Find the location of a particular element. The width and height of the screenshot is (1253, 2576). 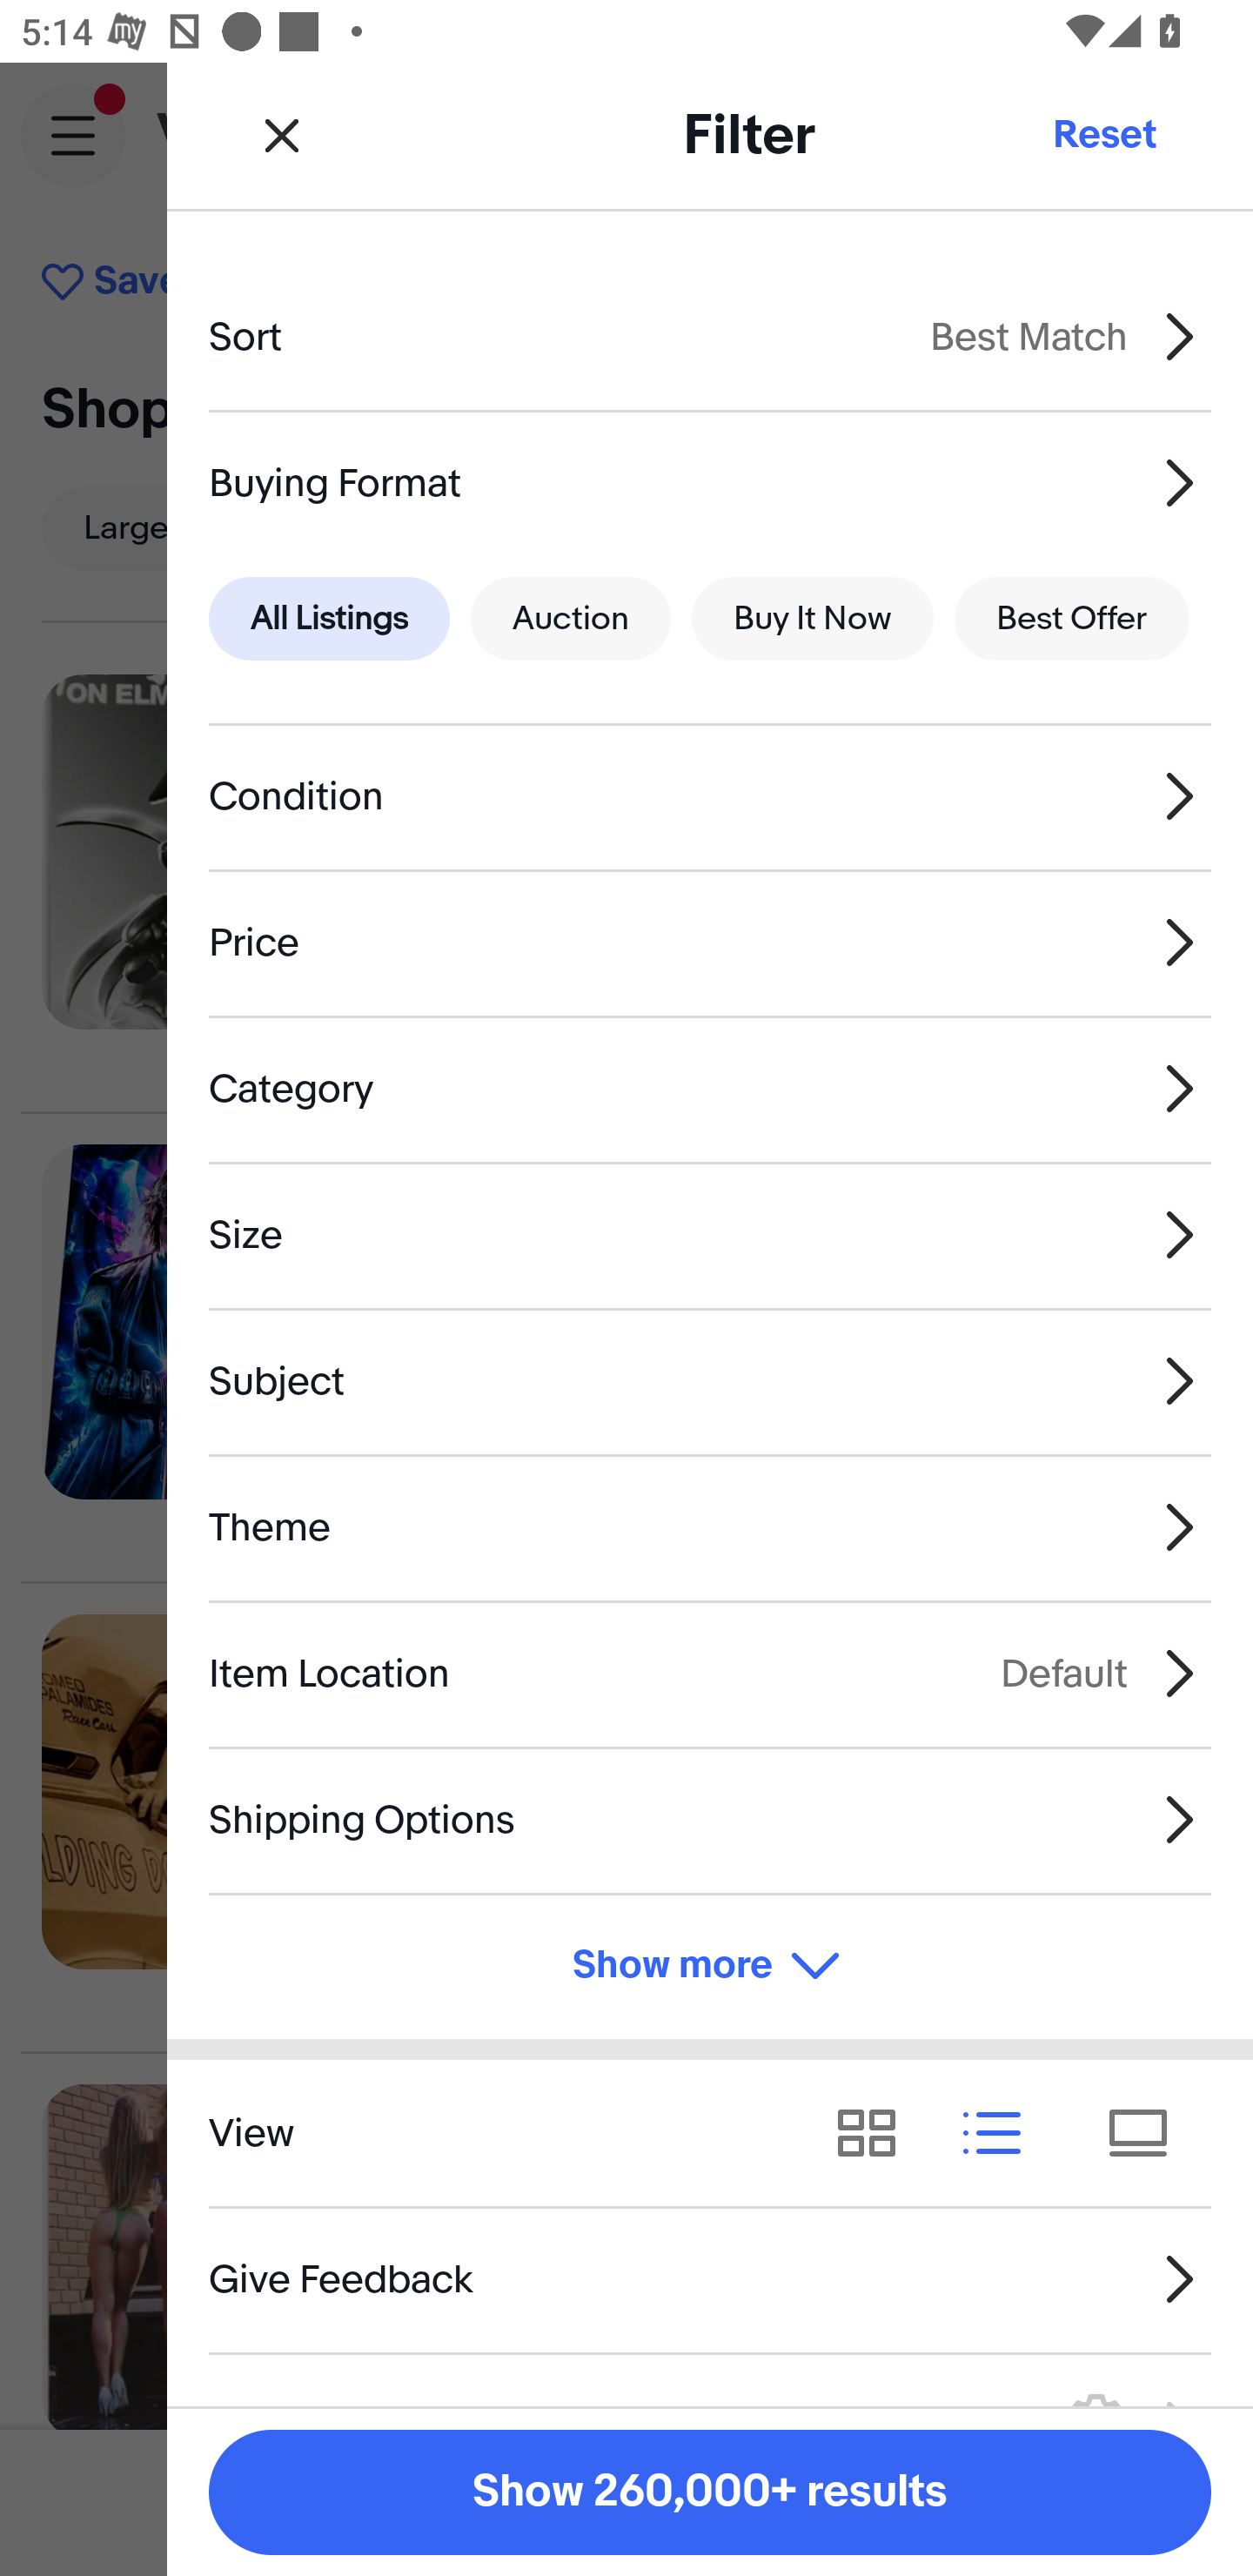

Buying Format is located at coordinates (710, 482).